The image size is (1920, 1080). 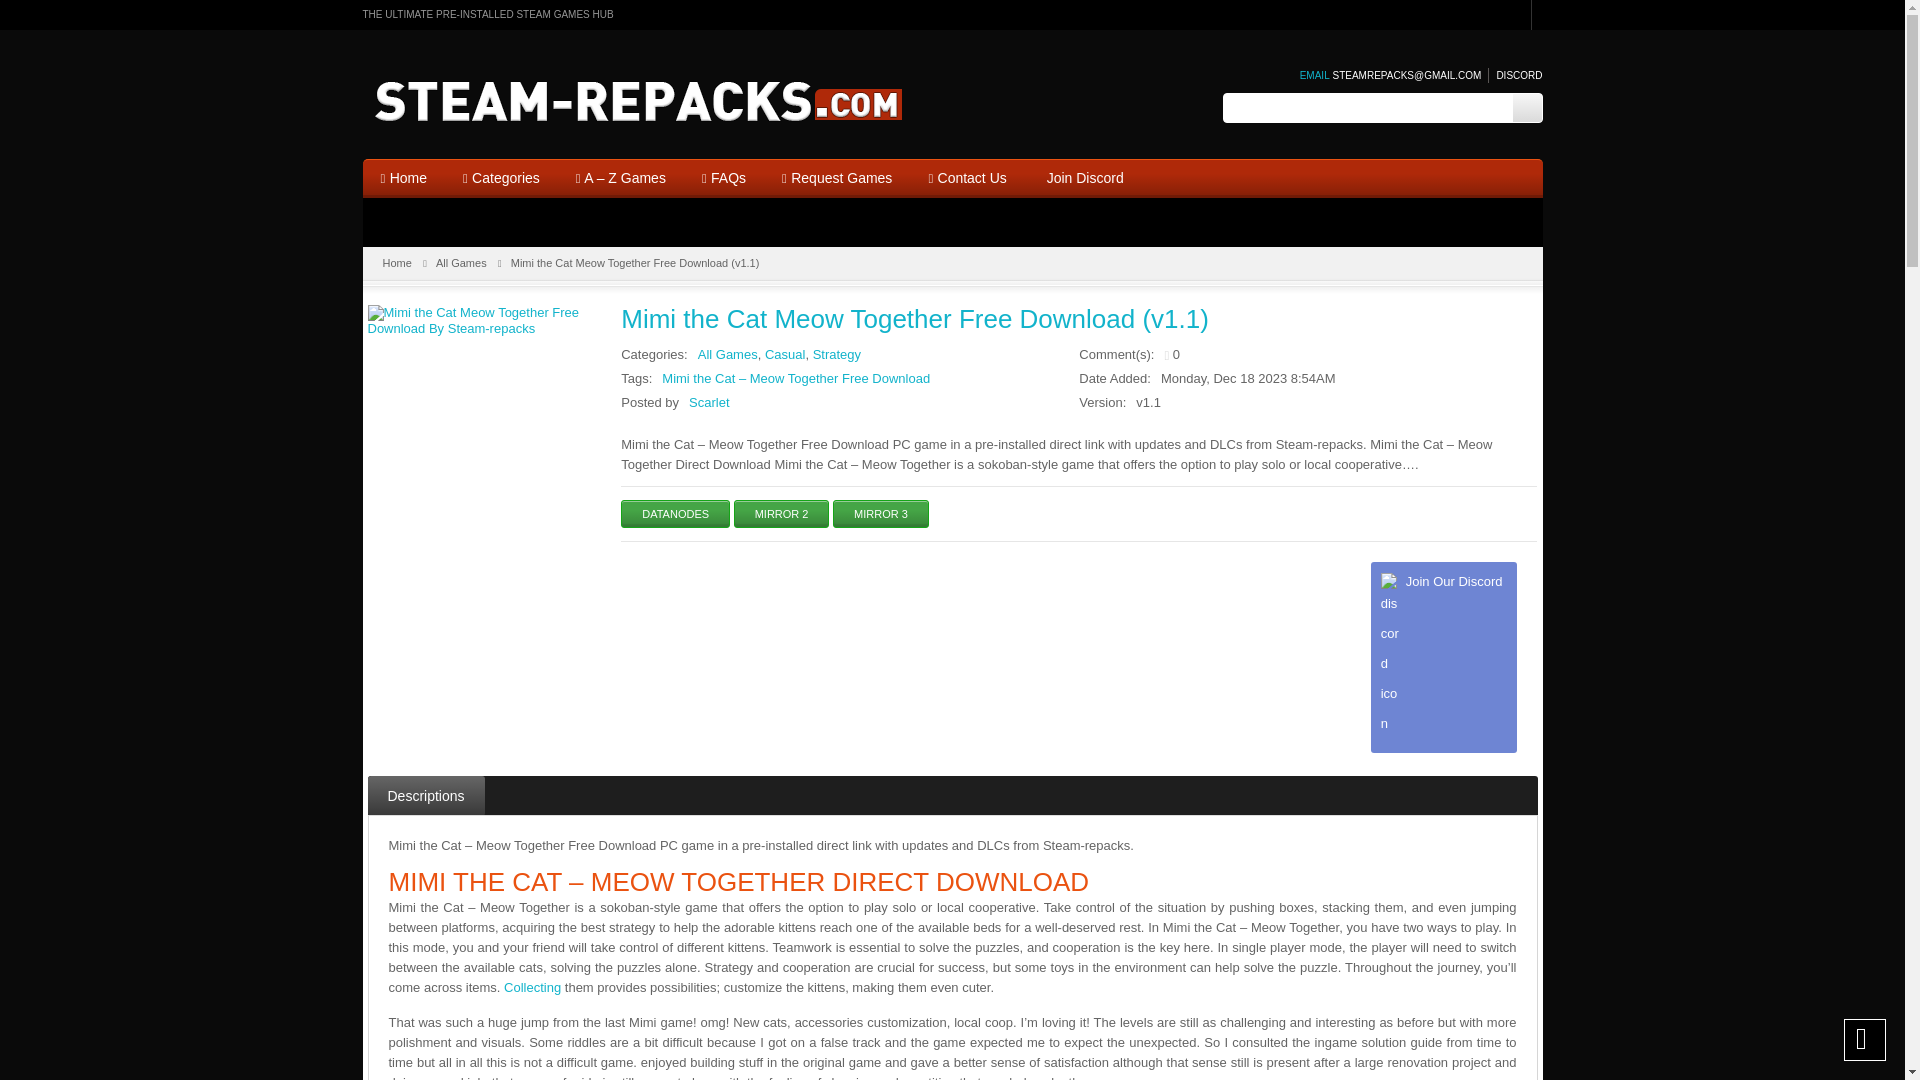 I want to click on DISCORD, so click(x=1514, y=76).